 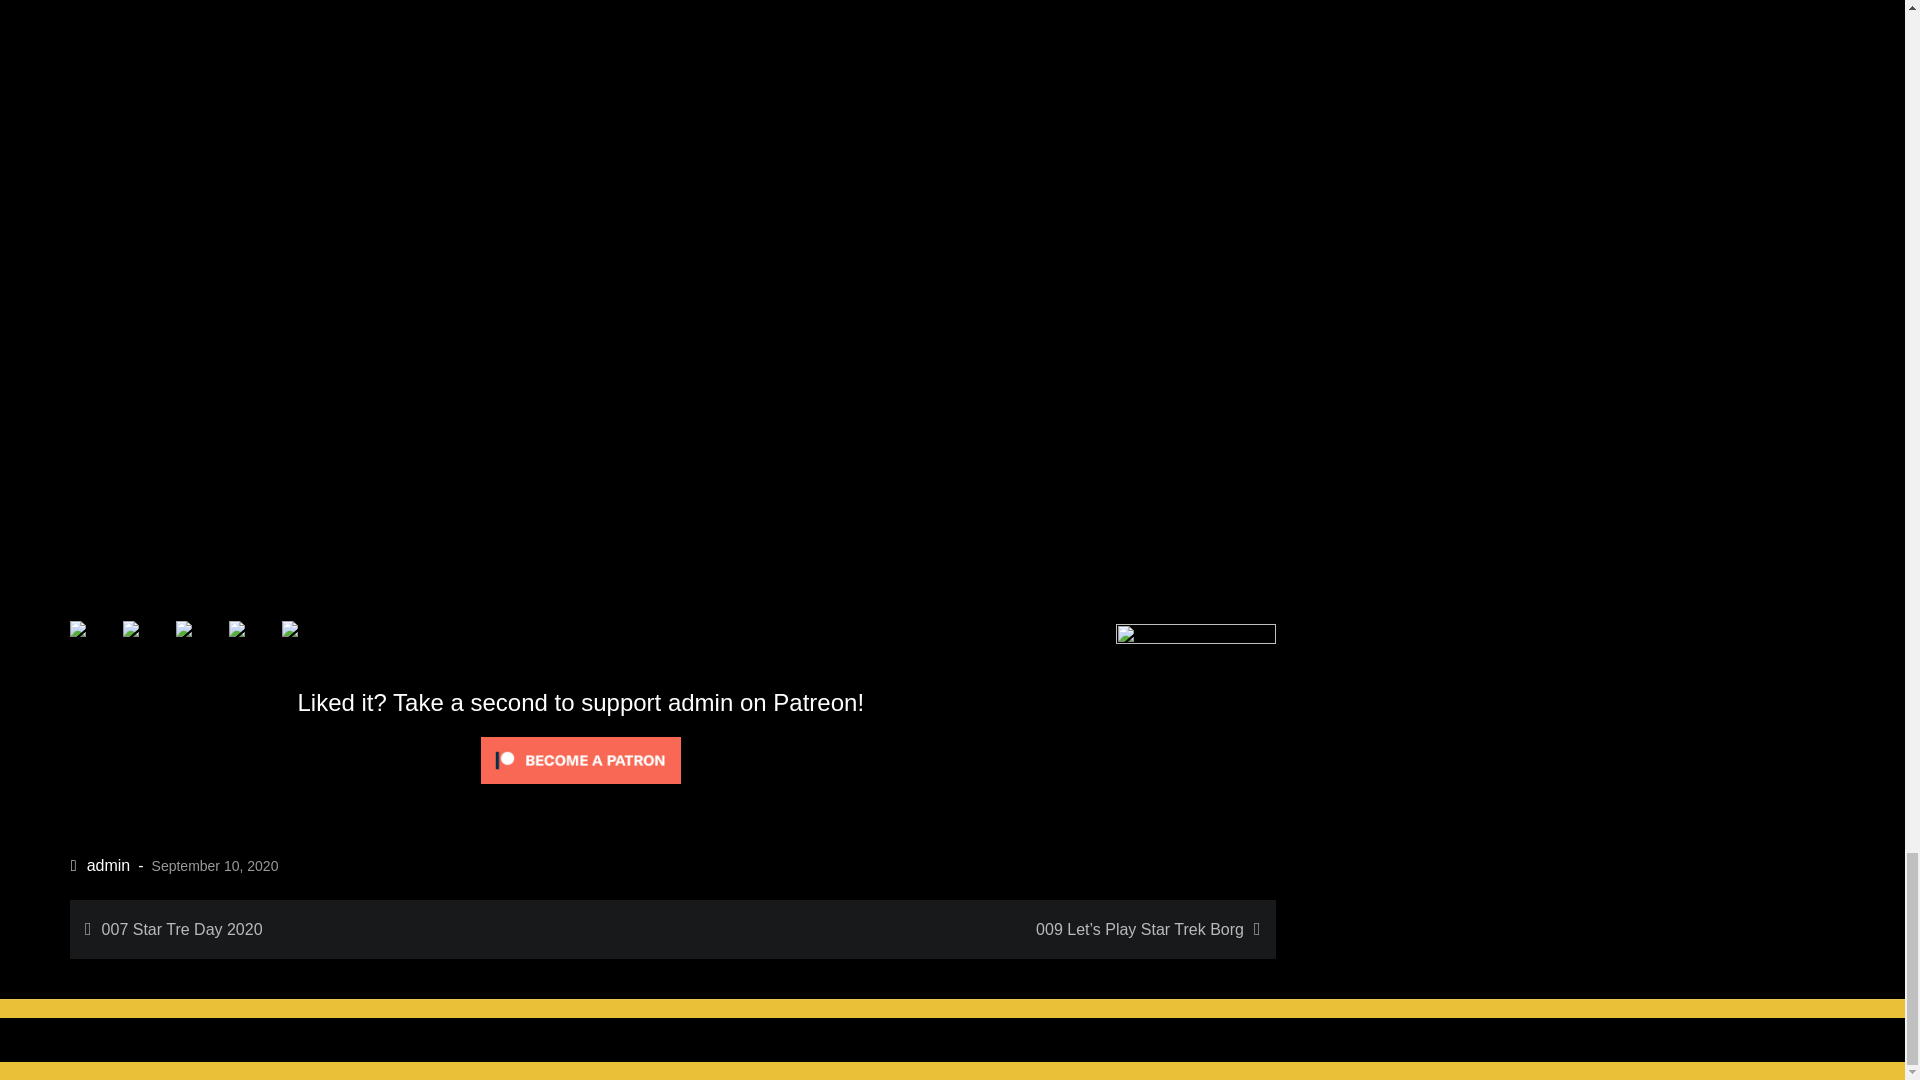 I want to click on September 10, 2020, so click(x=214, y=865).